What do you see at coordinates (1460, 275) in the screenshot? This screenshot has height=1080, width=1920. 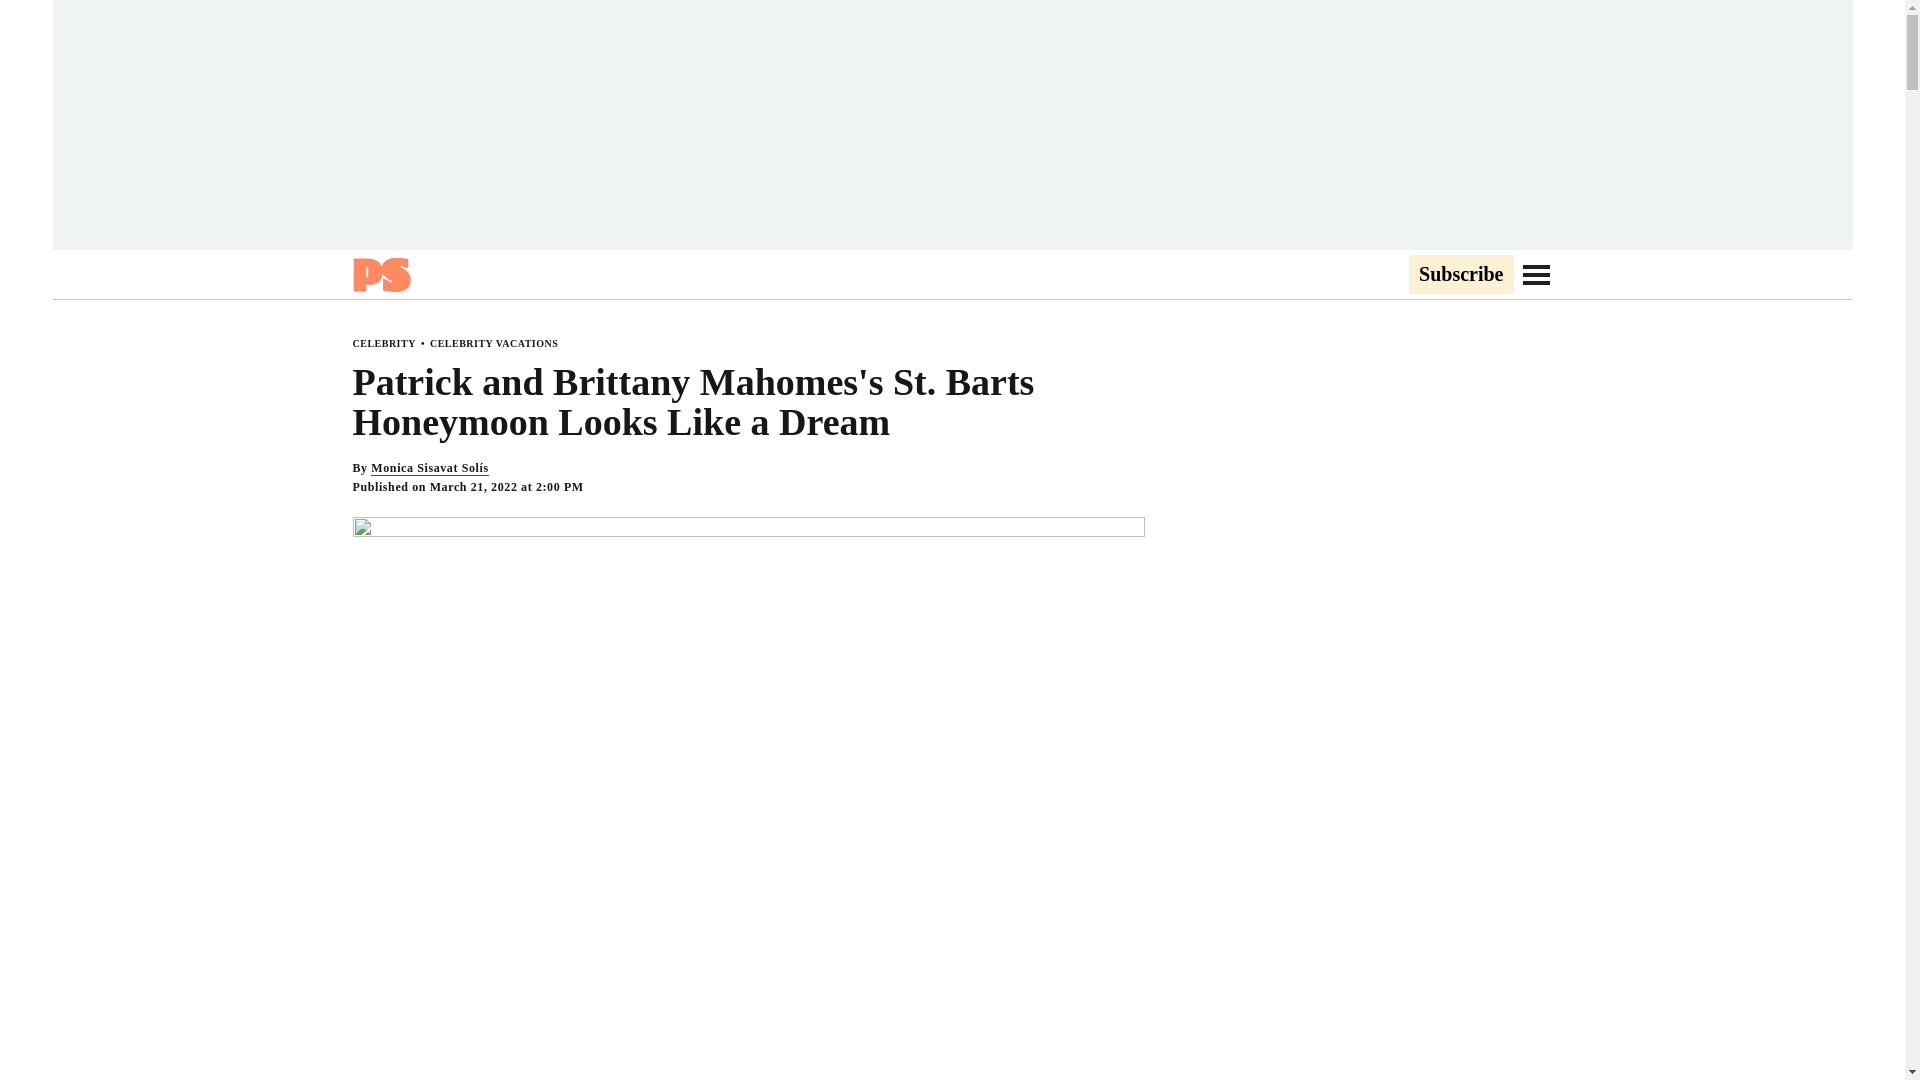 I see `Subscribe` at bounding box center [1460, 275].